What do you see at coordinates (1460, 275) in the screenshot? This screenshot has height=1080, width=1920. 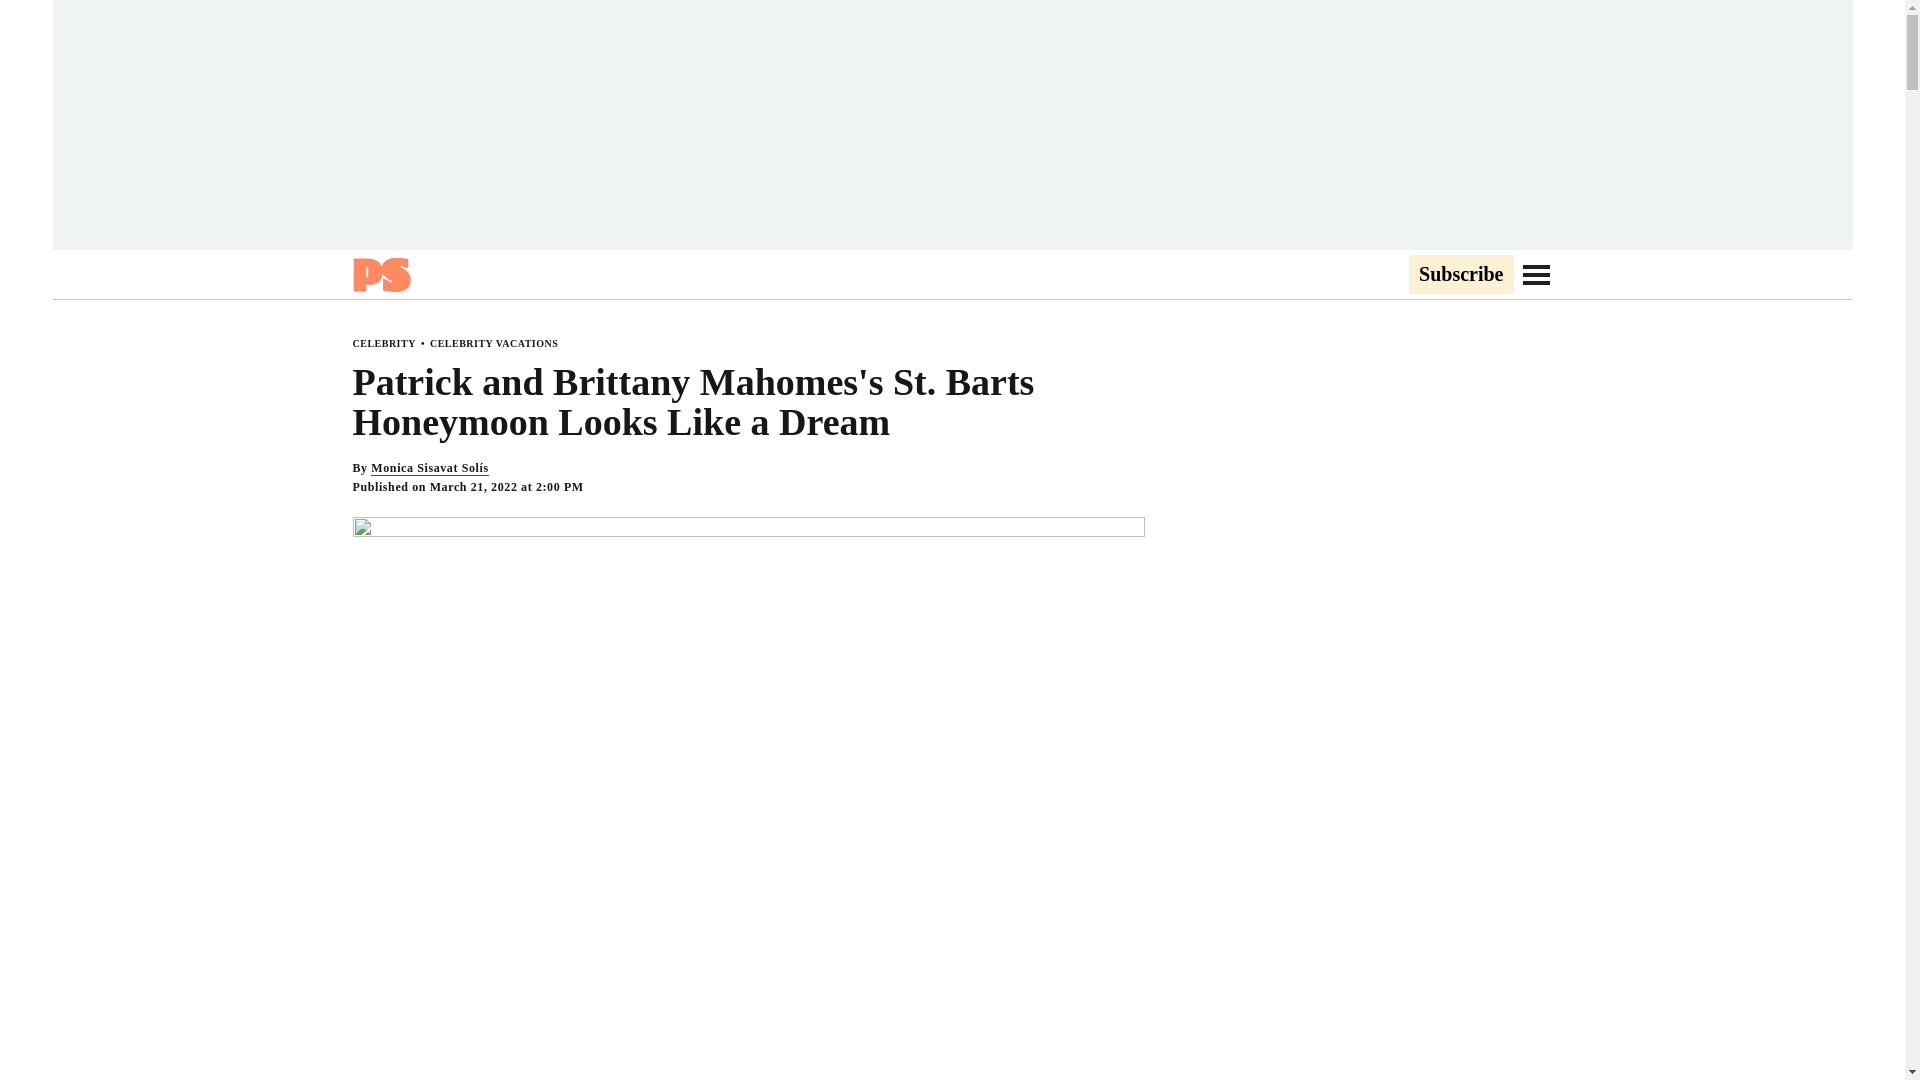 I see `Subscribe` at bounding box center [1460, 275].